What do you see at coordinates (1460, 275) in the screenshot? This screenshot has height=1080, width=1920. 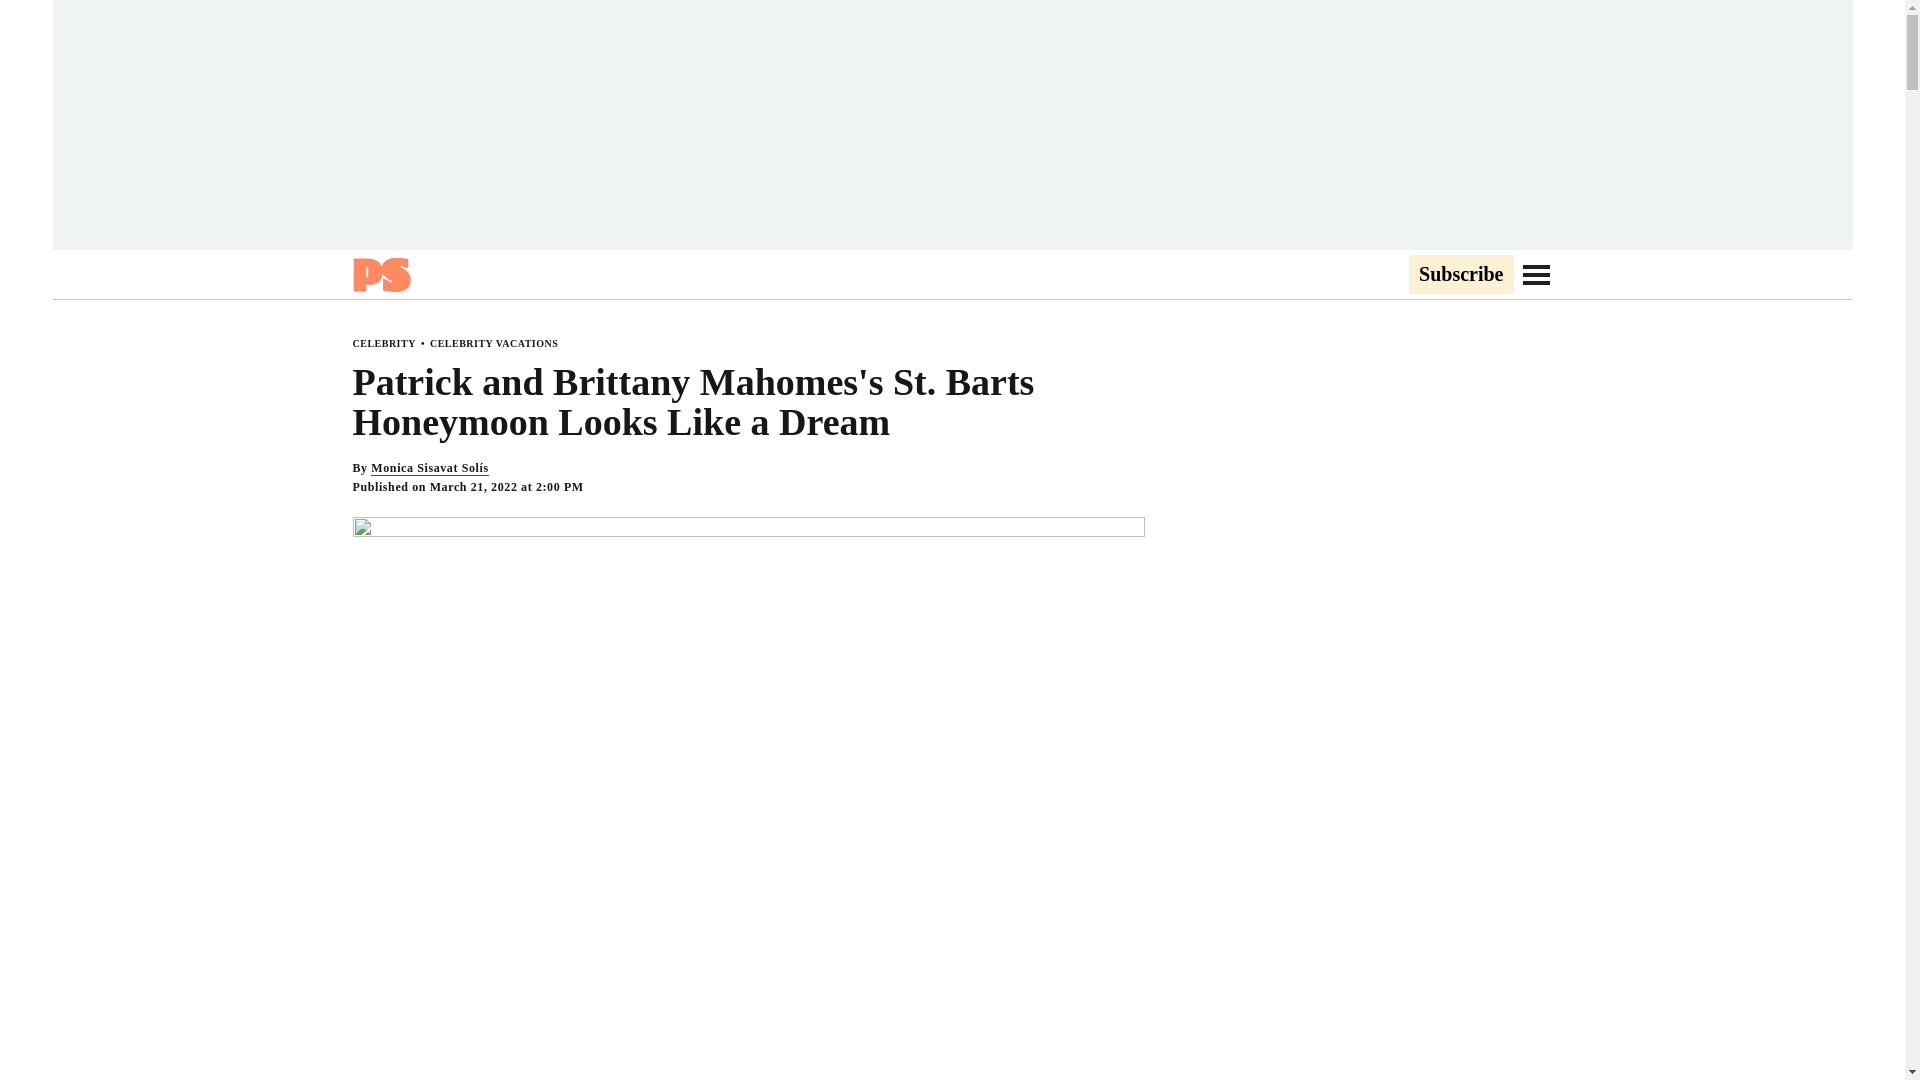 I see `Subscribe` at bounding box center [1460, 275].